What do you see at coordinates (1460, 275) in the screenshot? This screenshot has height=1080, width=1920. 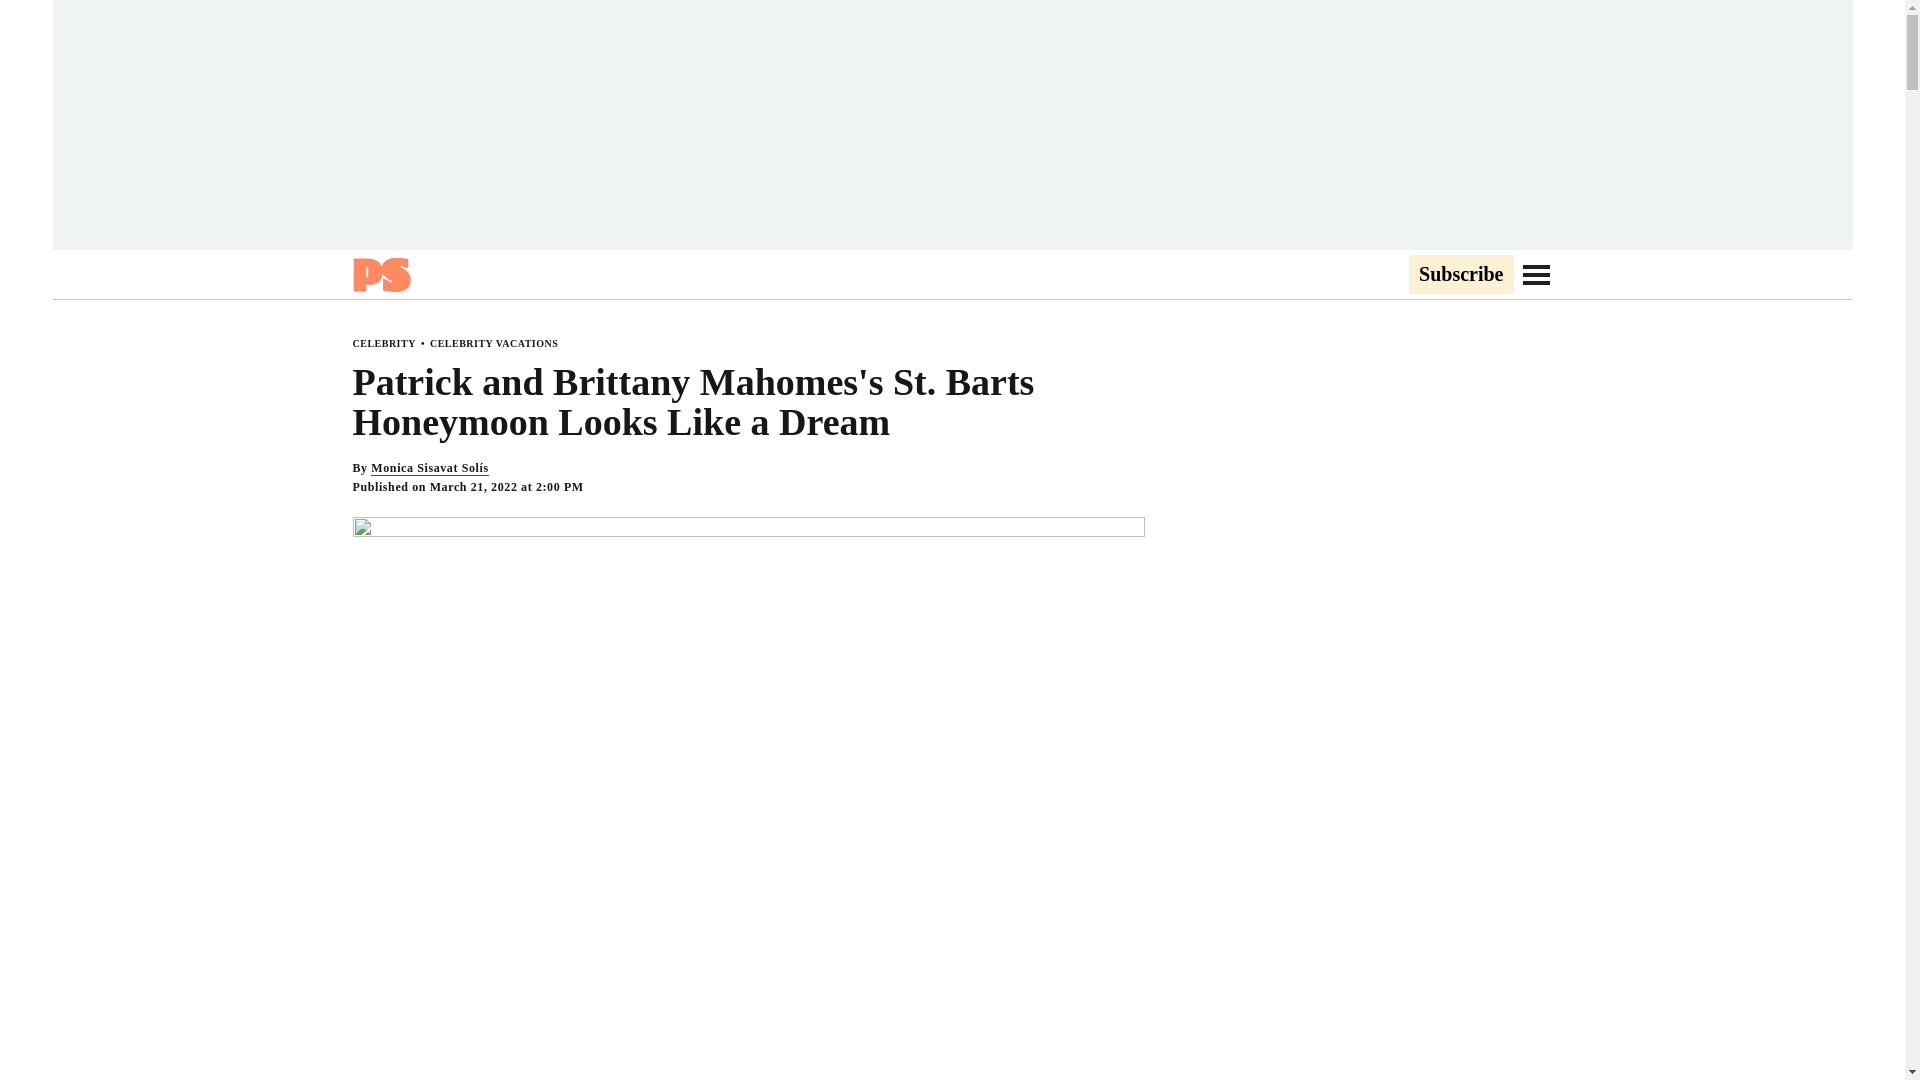 I see `Subscribe` at bounding box center [1460, 275].